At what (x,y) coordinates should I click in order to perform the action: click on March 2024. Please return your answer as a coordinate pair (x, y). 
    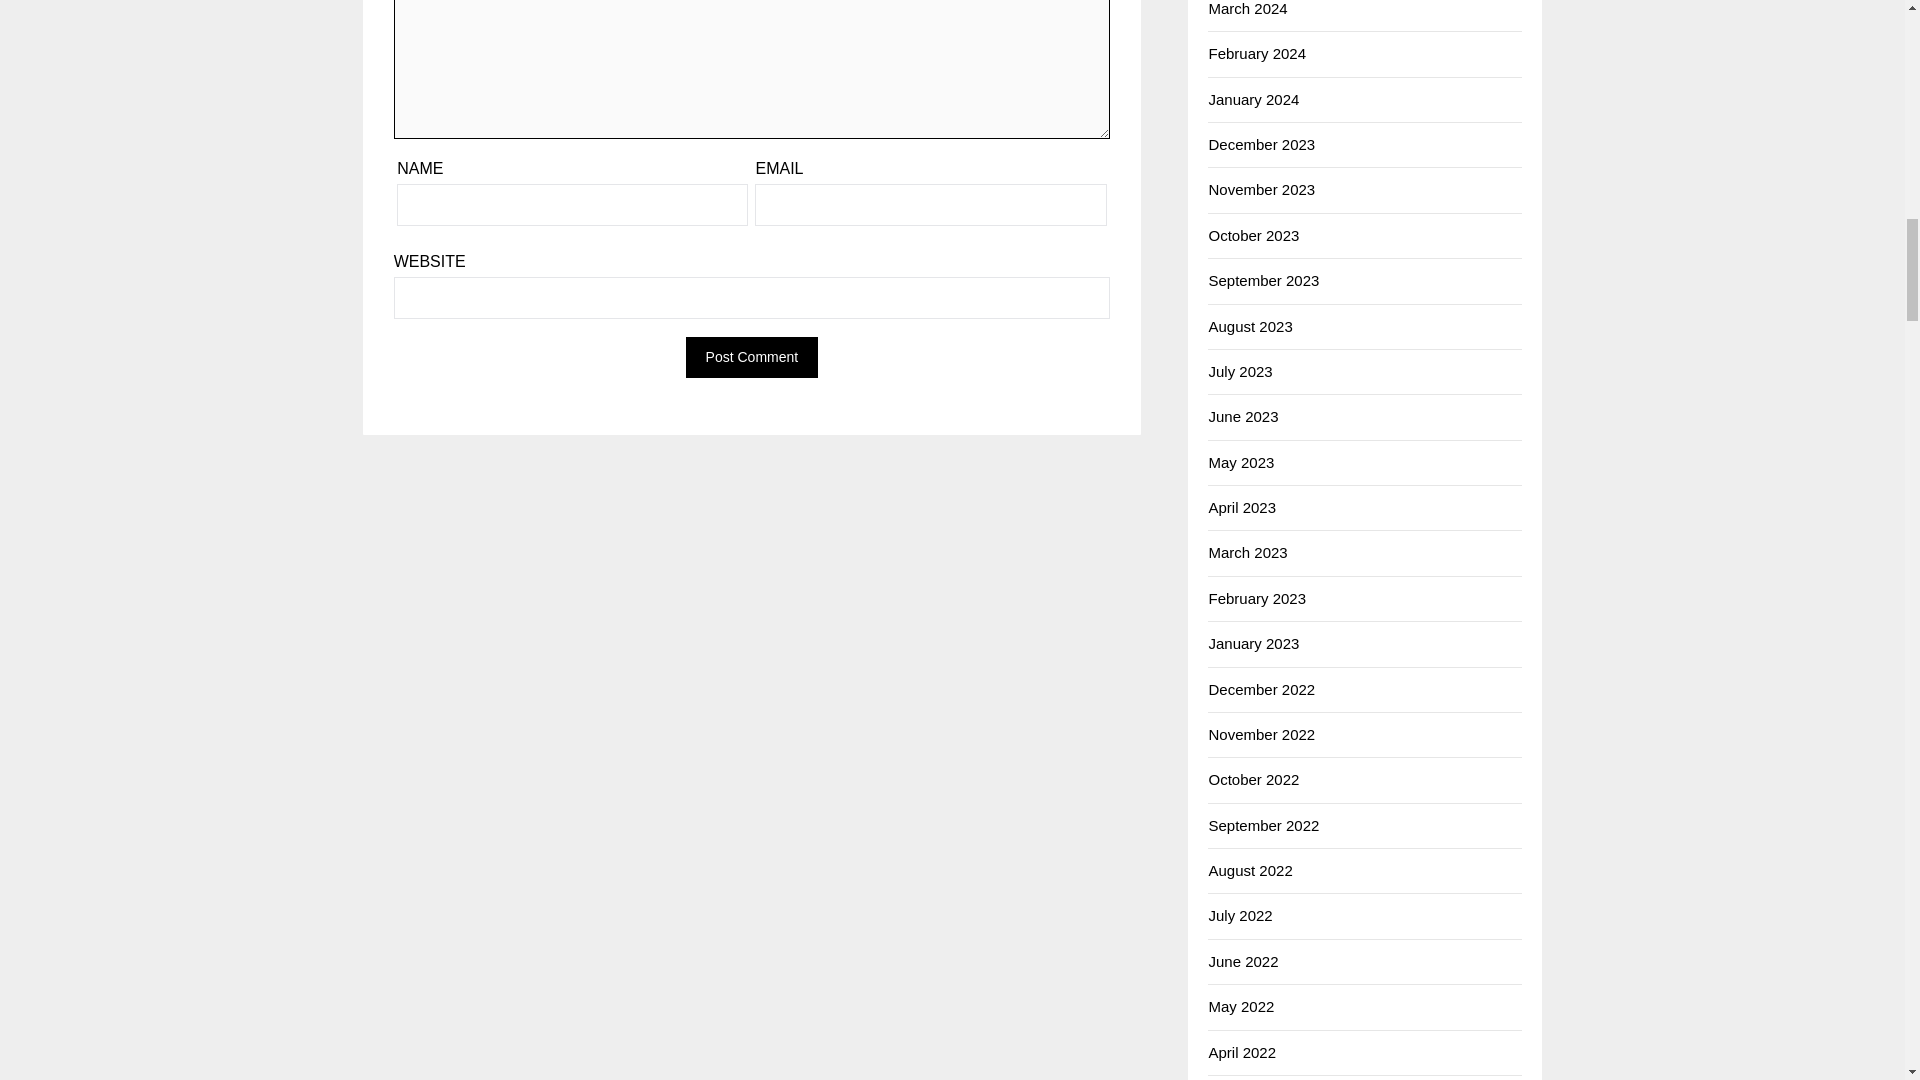
    Looking at the image, I should click on (1246, 8).